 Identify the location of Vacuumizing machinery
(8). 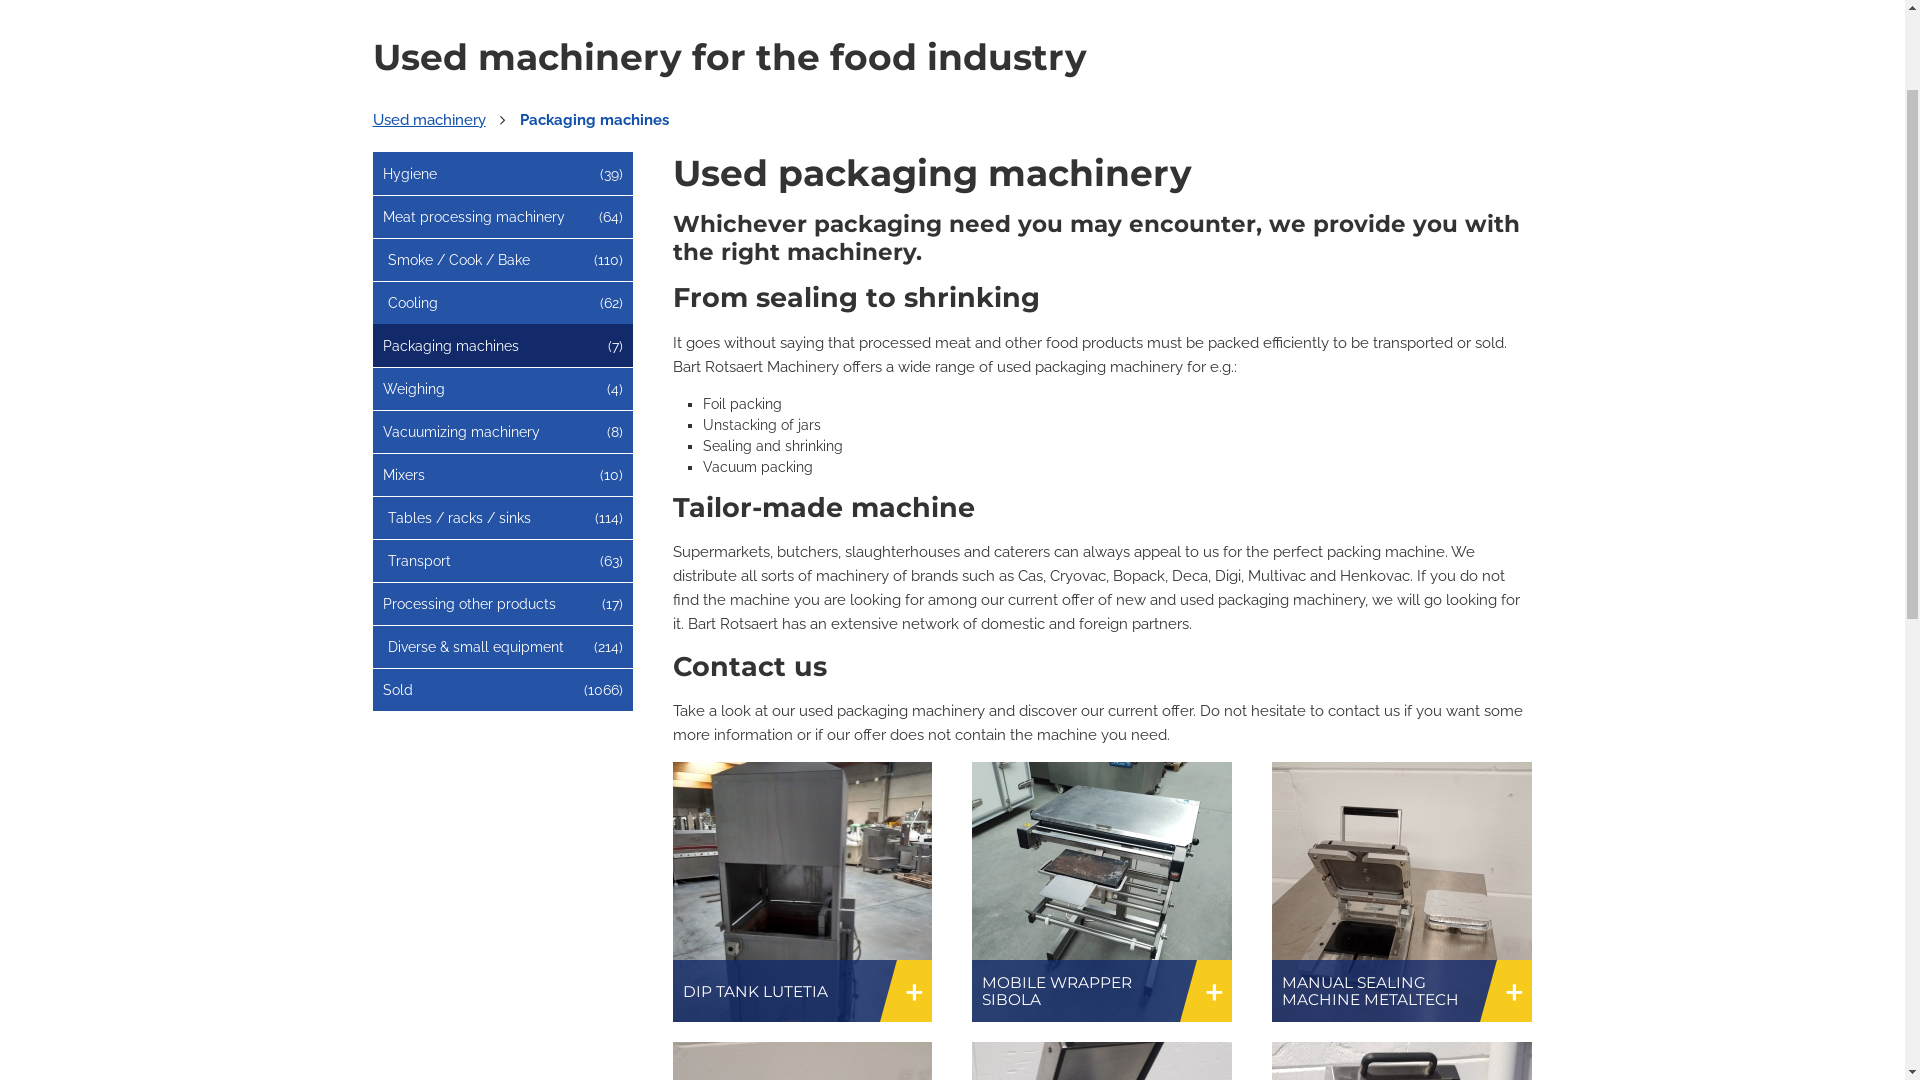
(460, 587).